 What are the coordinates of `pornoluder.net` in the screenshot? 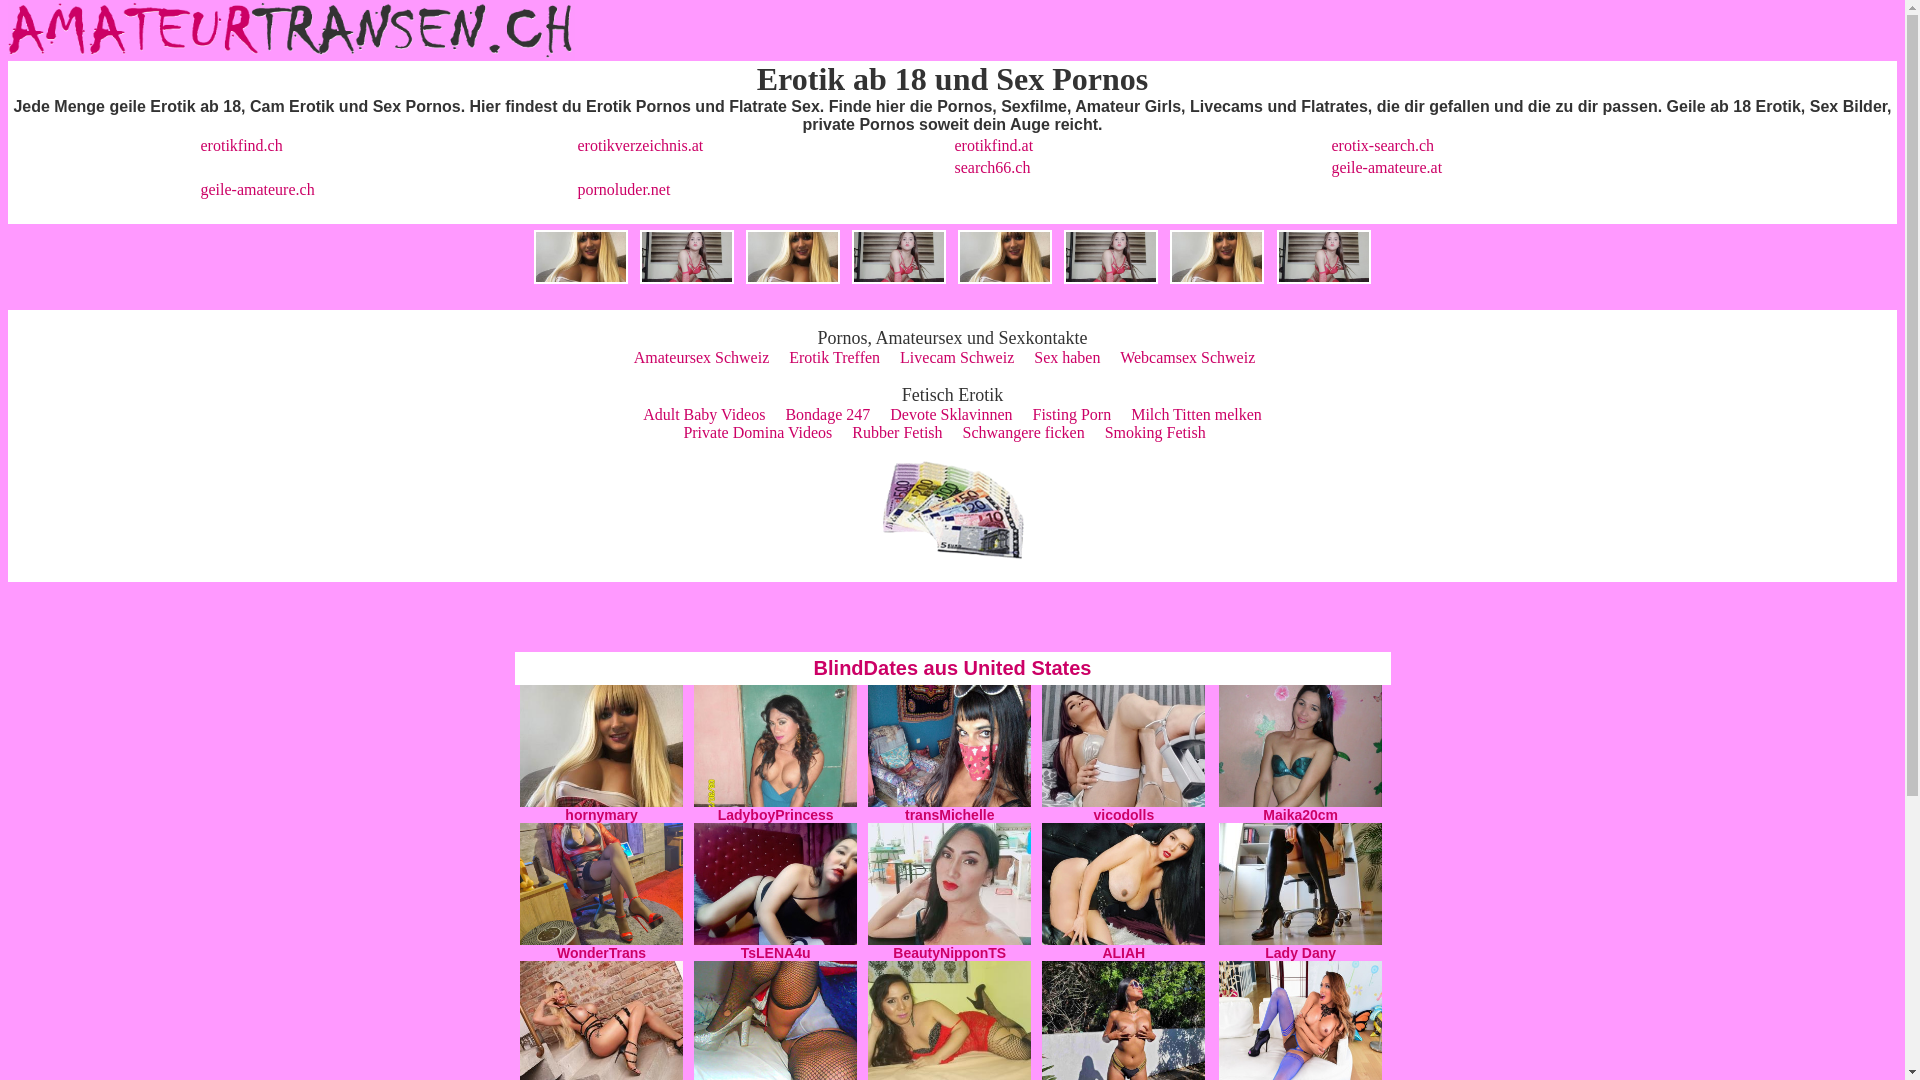 It's located at (624, 190).